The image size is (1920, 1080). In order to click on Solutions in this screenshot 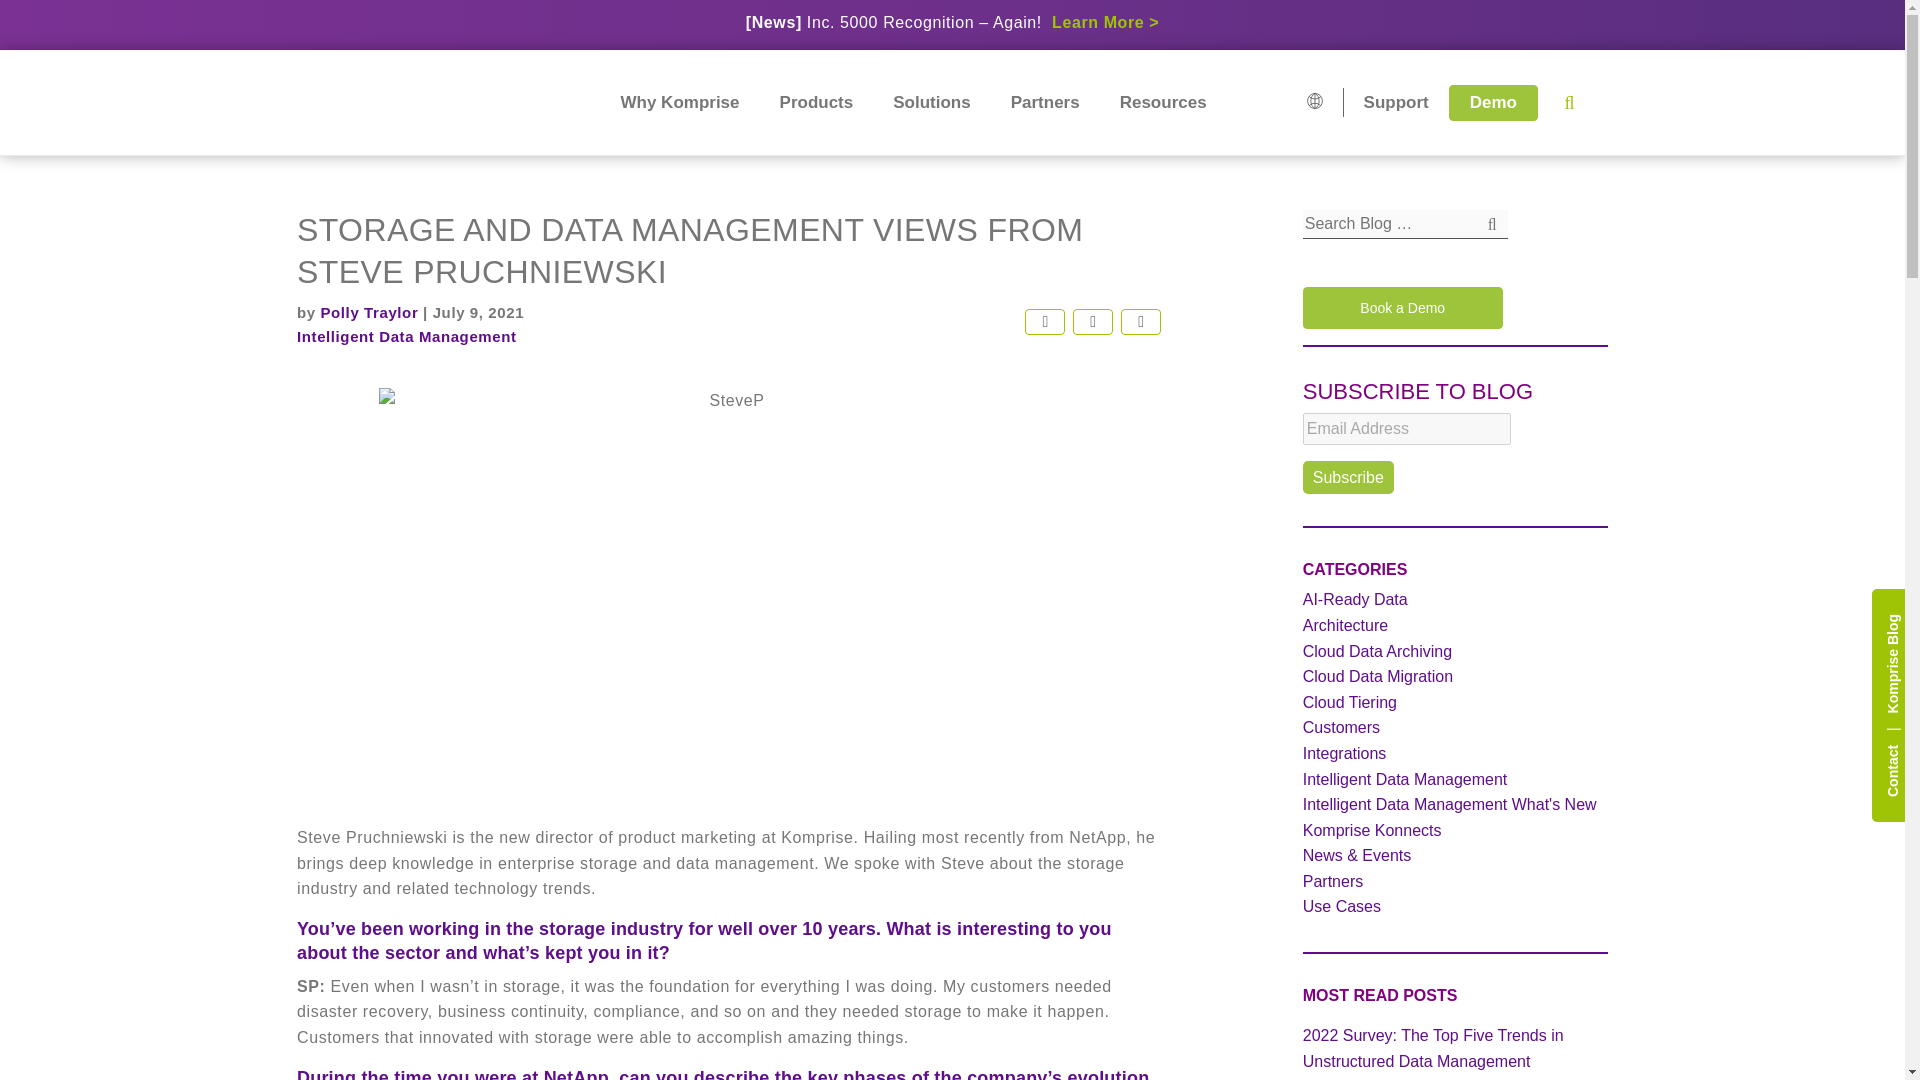, I will do `click(930, 102)`.